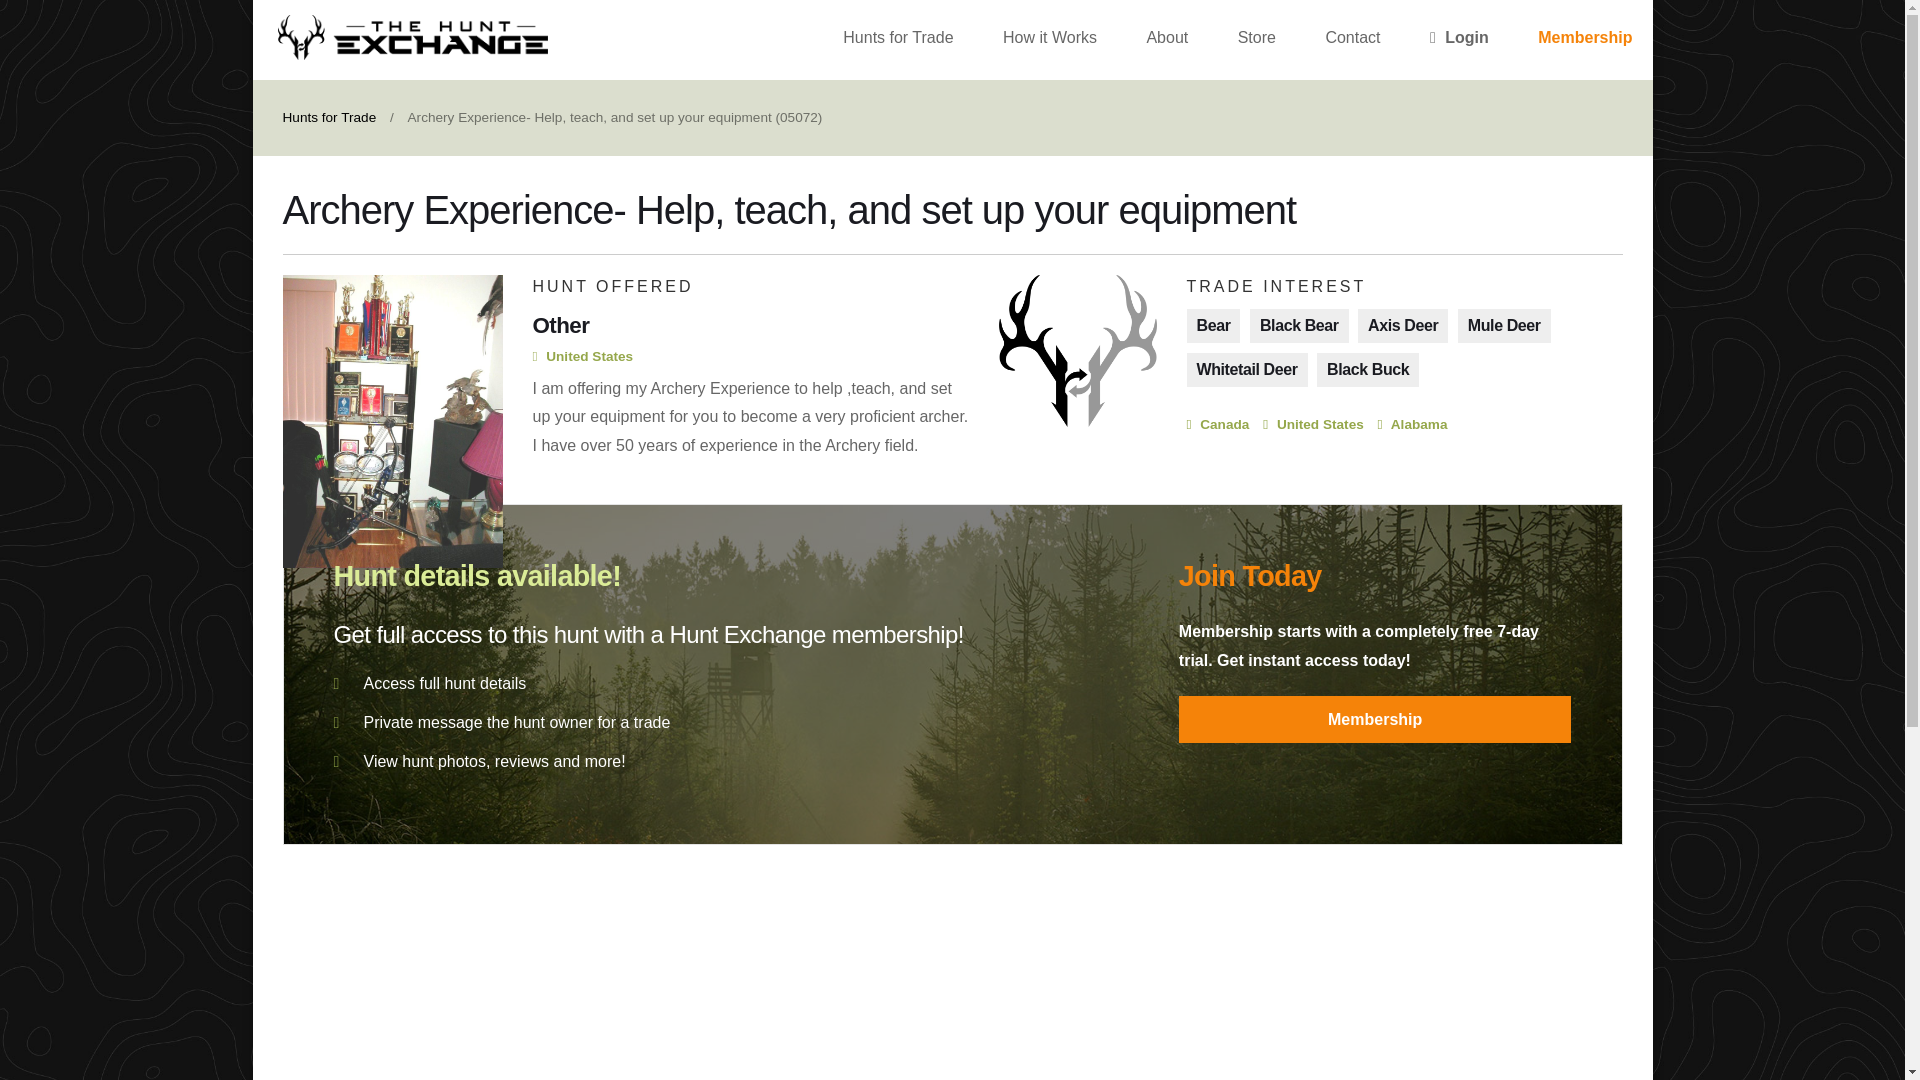  What do you see at coordinates (898, 40) in the screenshot?
I see `Hunts for Trade` at bounding box center [898, 40].